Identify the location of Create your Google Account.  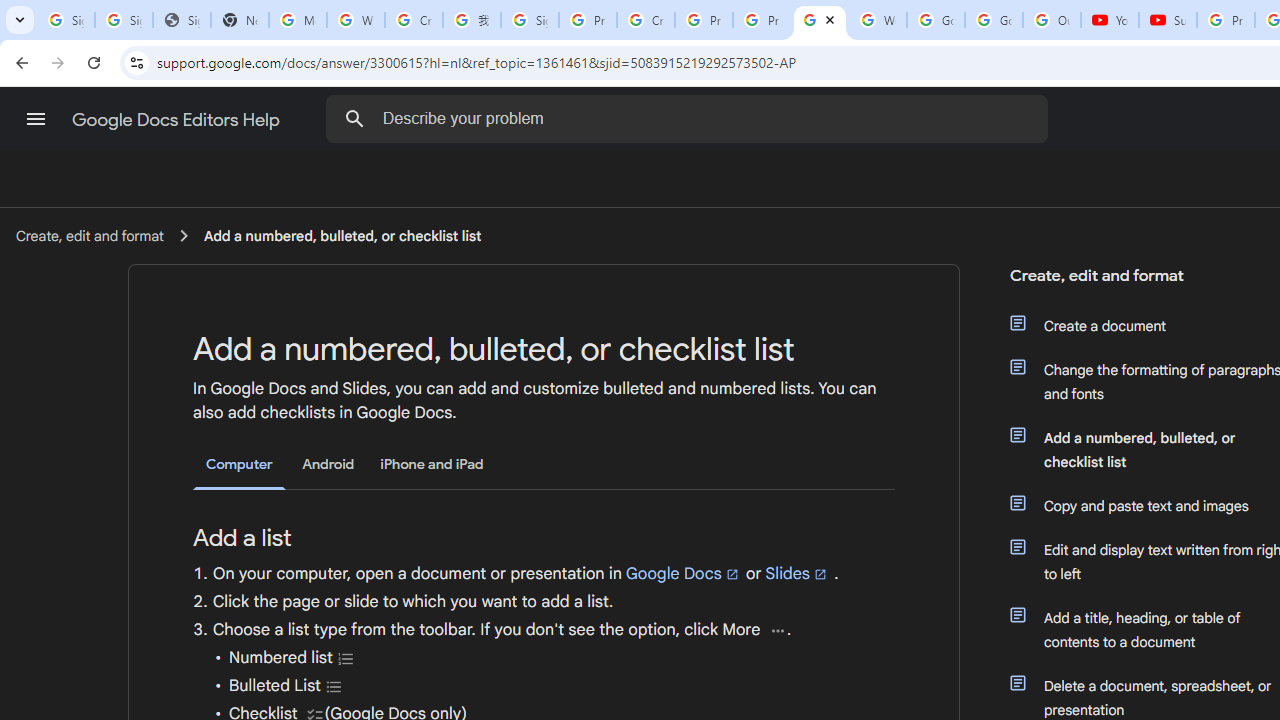
(646, 20).